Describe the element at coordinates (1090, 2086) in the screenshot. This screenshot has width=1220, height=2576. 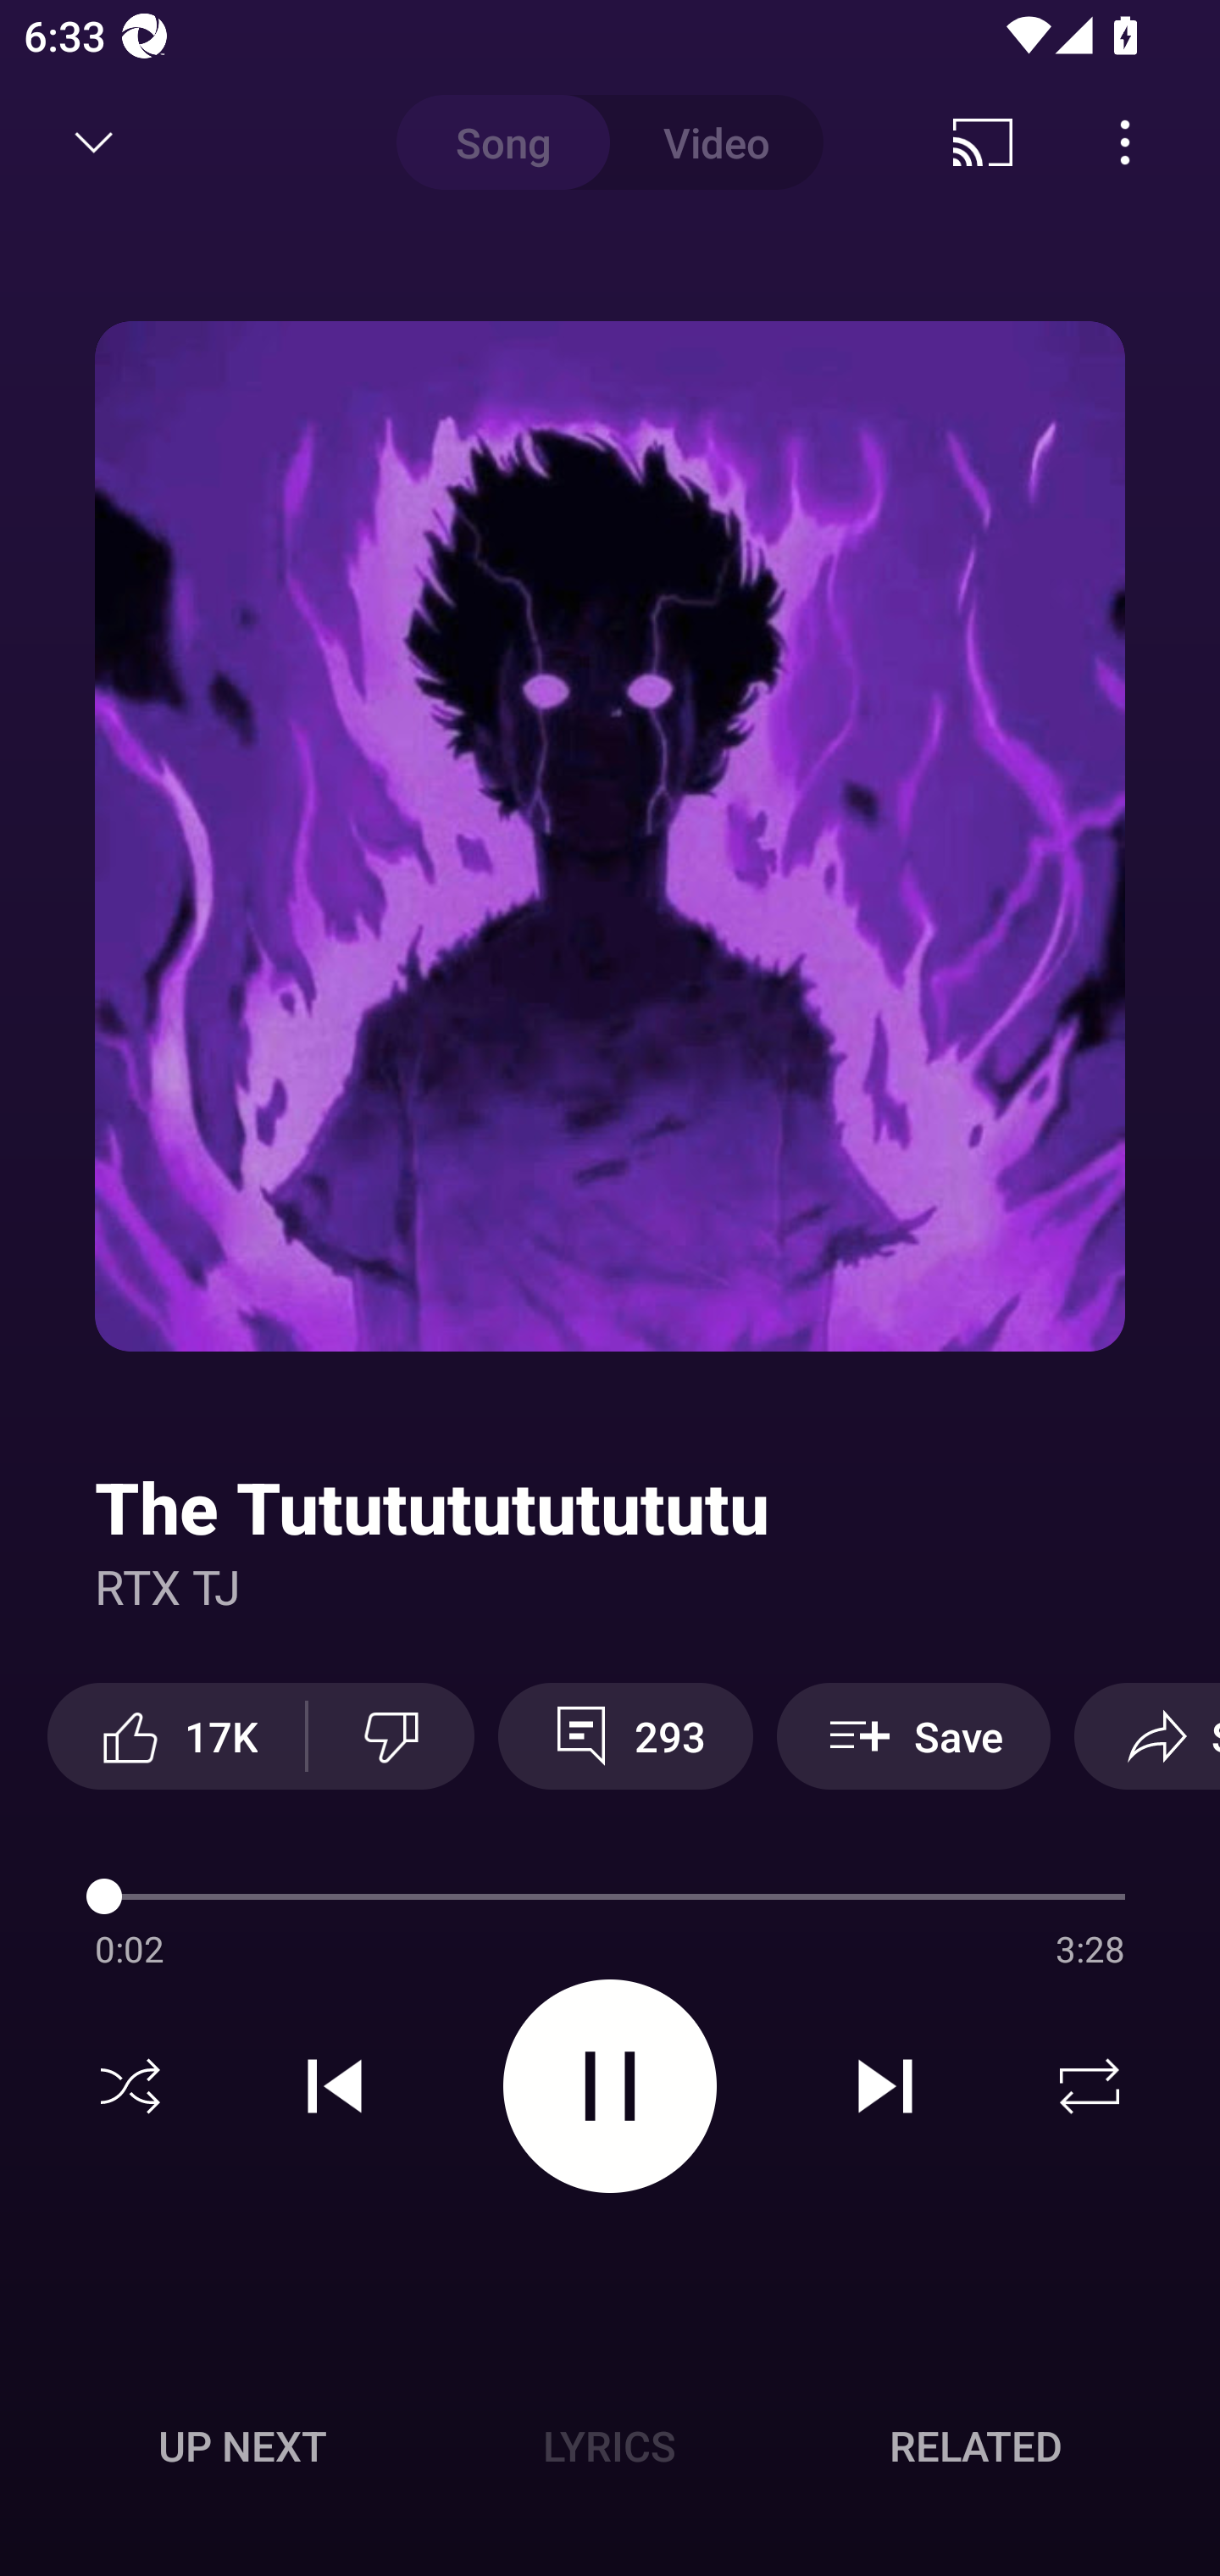
I see `Repeat off` at that location.